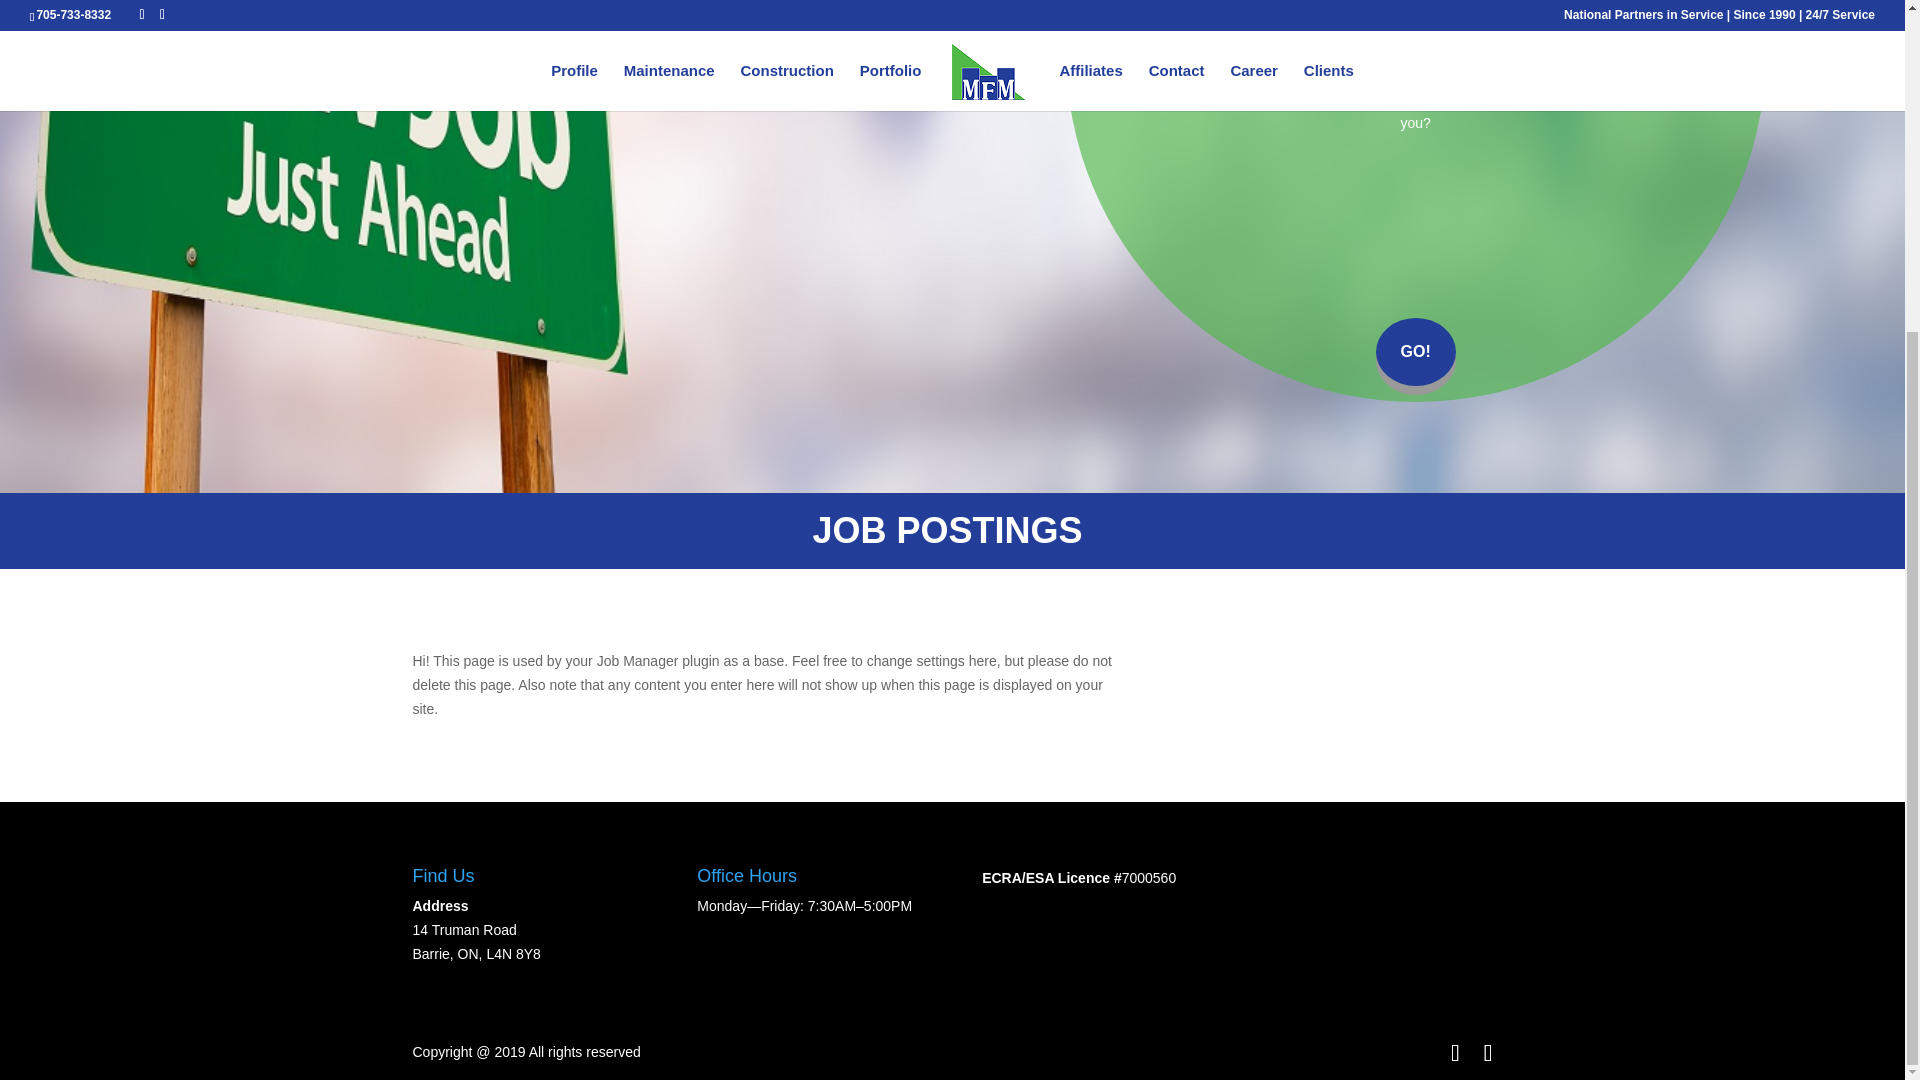  I want to click on GO!, so click(1416, 351).